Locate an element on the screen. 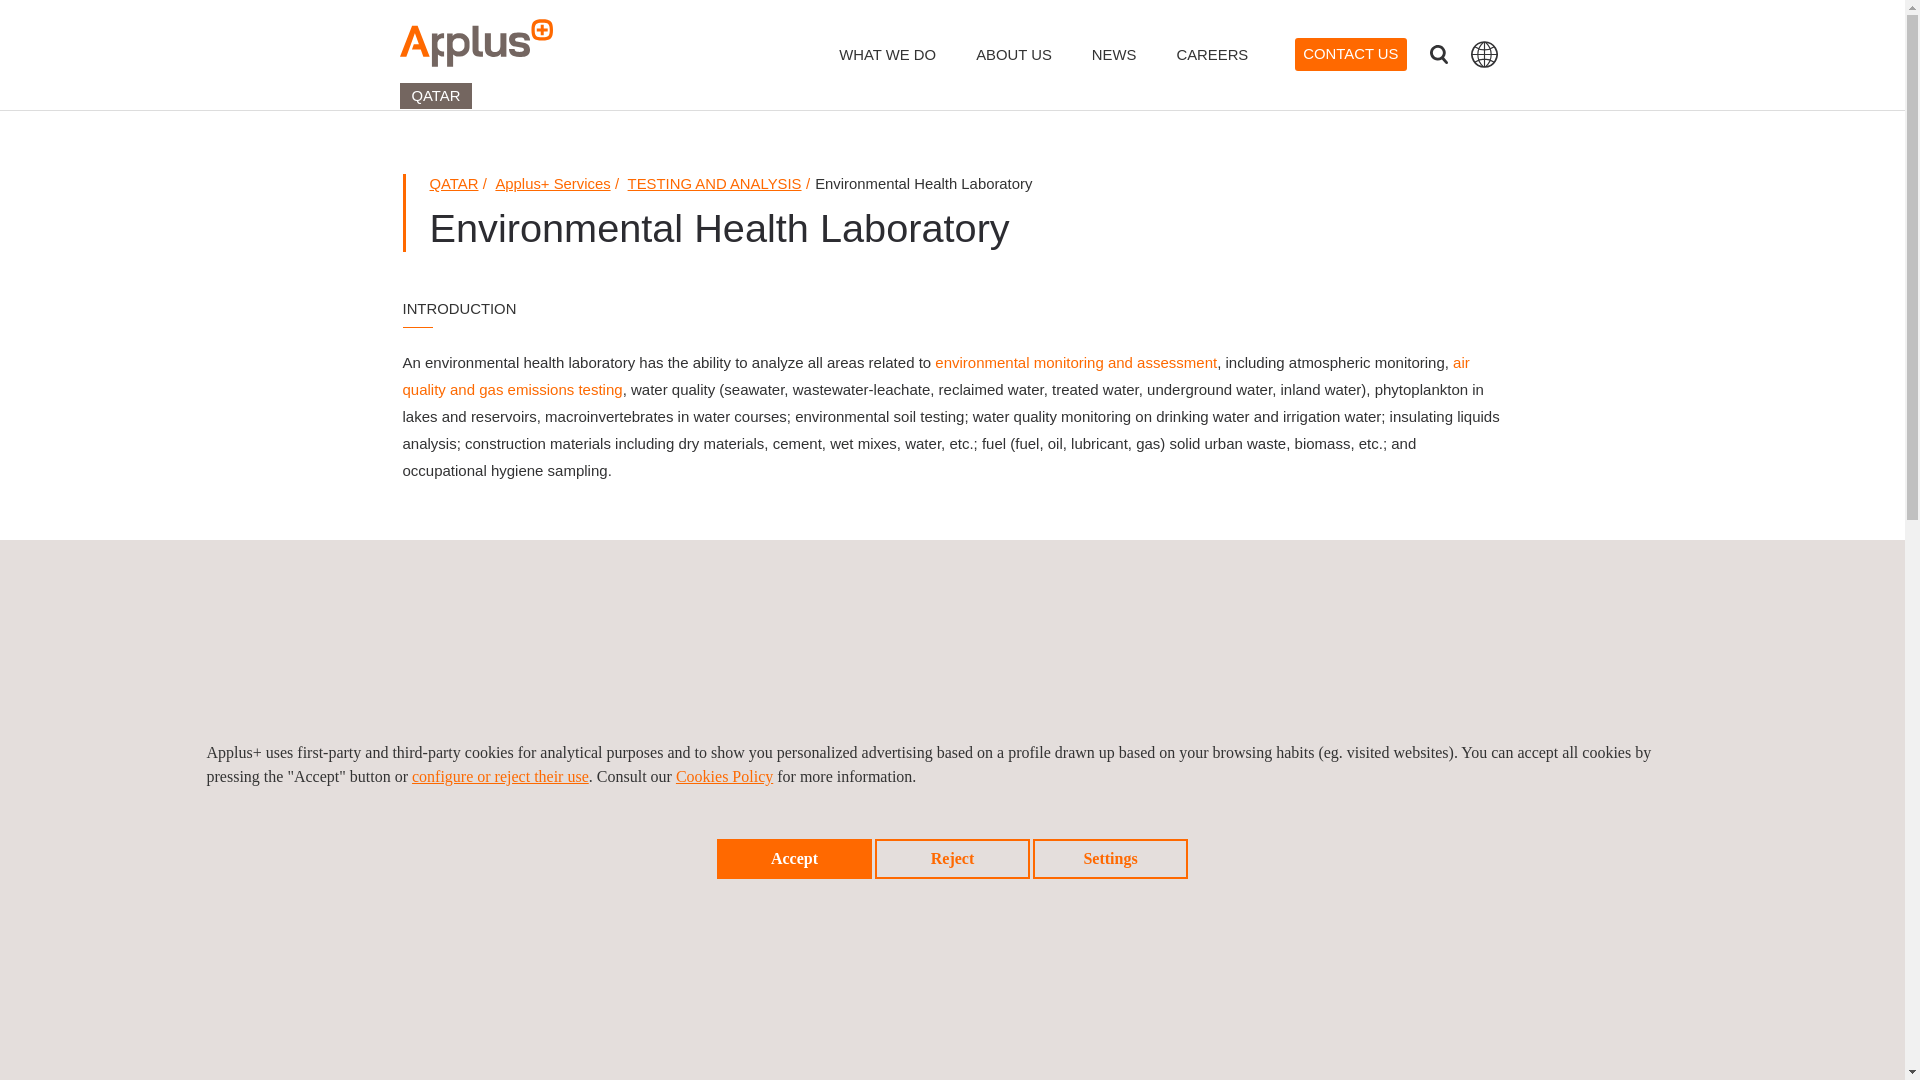 The width and height of the screenshot is (1920, 1080). Environmental Health Laboratory is located at coordinates (1328, 937).